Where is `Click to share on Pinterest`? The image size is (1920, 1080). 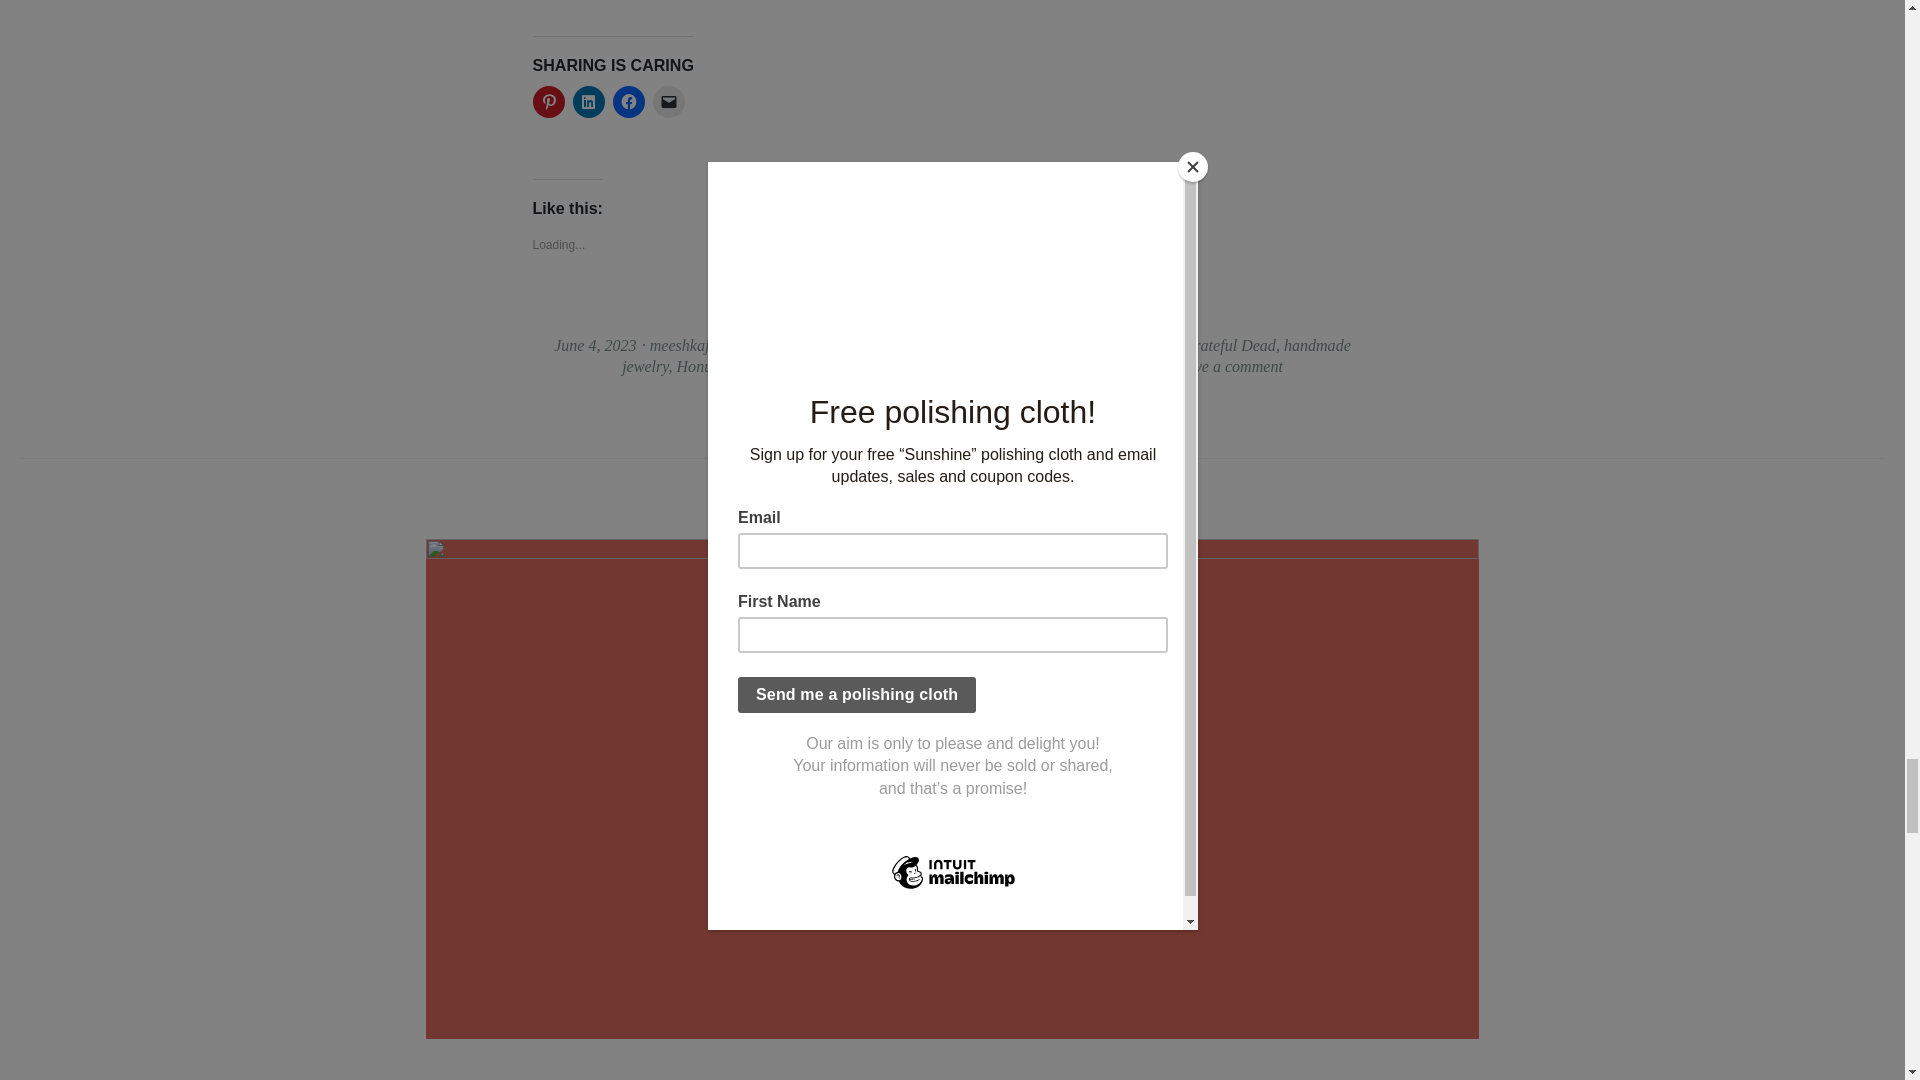
Click to share on Pinterest is located at coordinates (548, 102).